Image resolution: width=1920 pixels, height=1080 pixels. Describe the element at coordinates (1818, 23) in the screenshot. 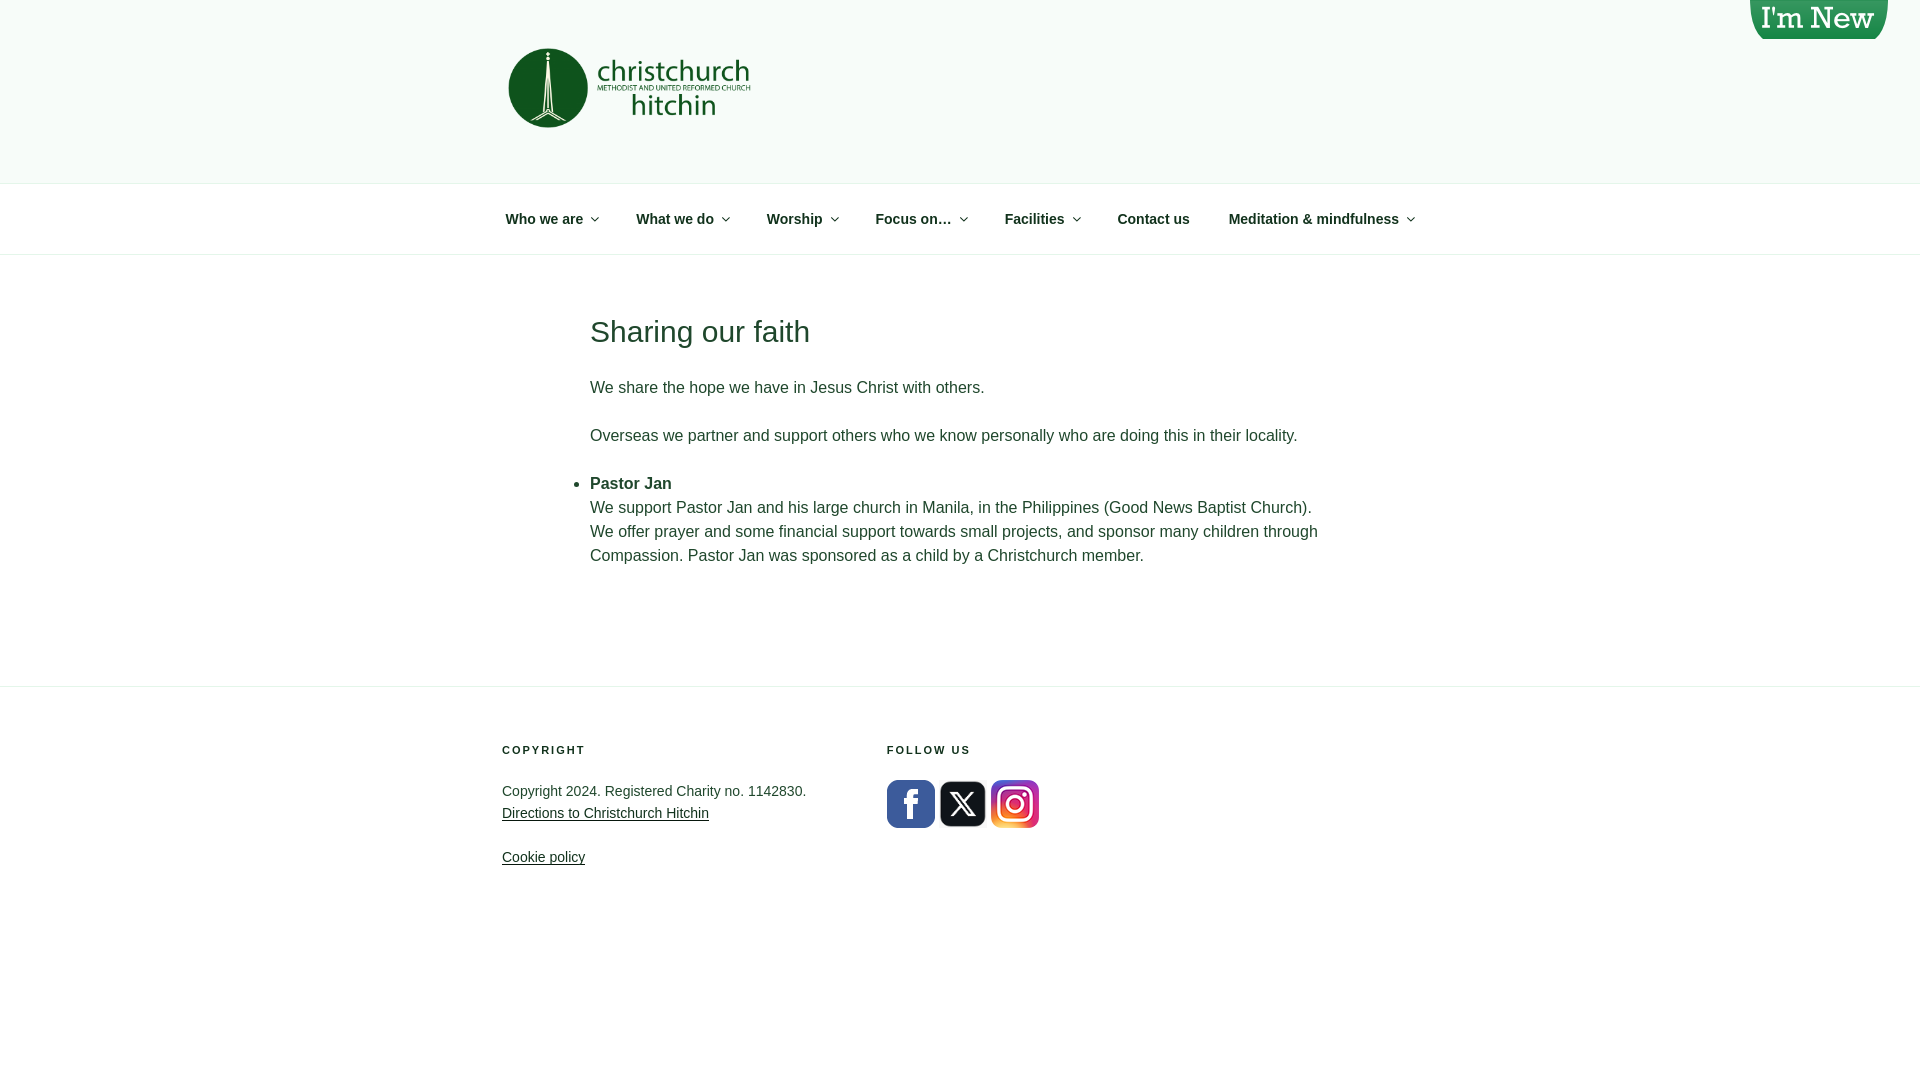

I see `I'm new` at that location.